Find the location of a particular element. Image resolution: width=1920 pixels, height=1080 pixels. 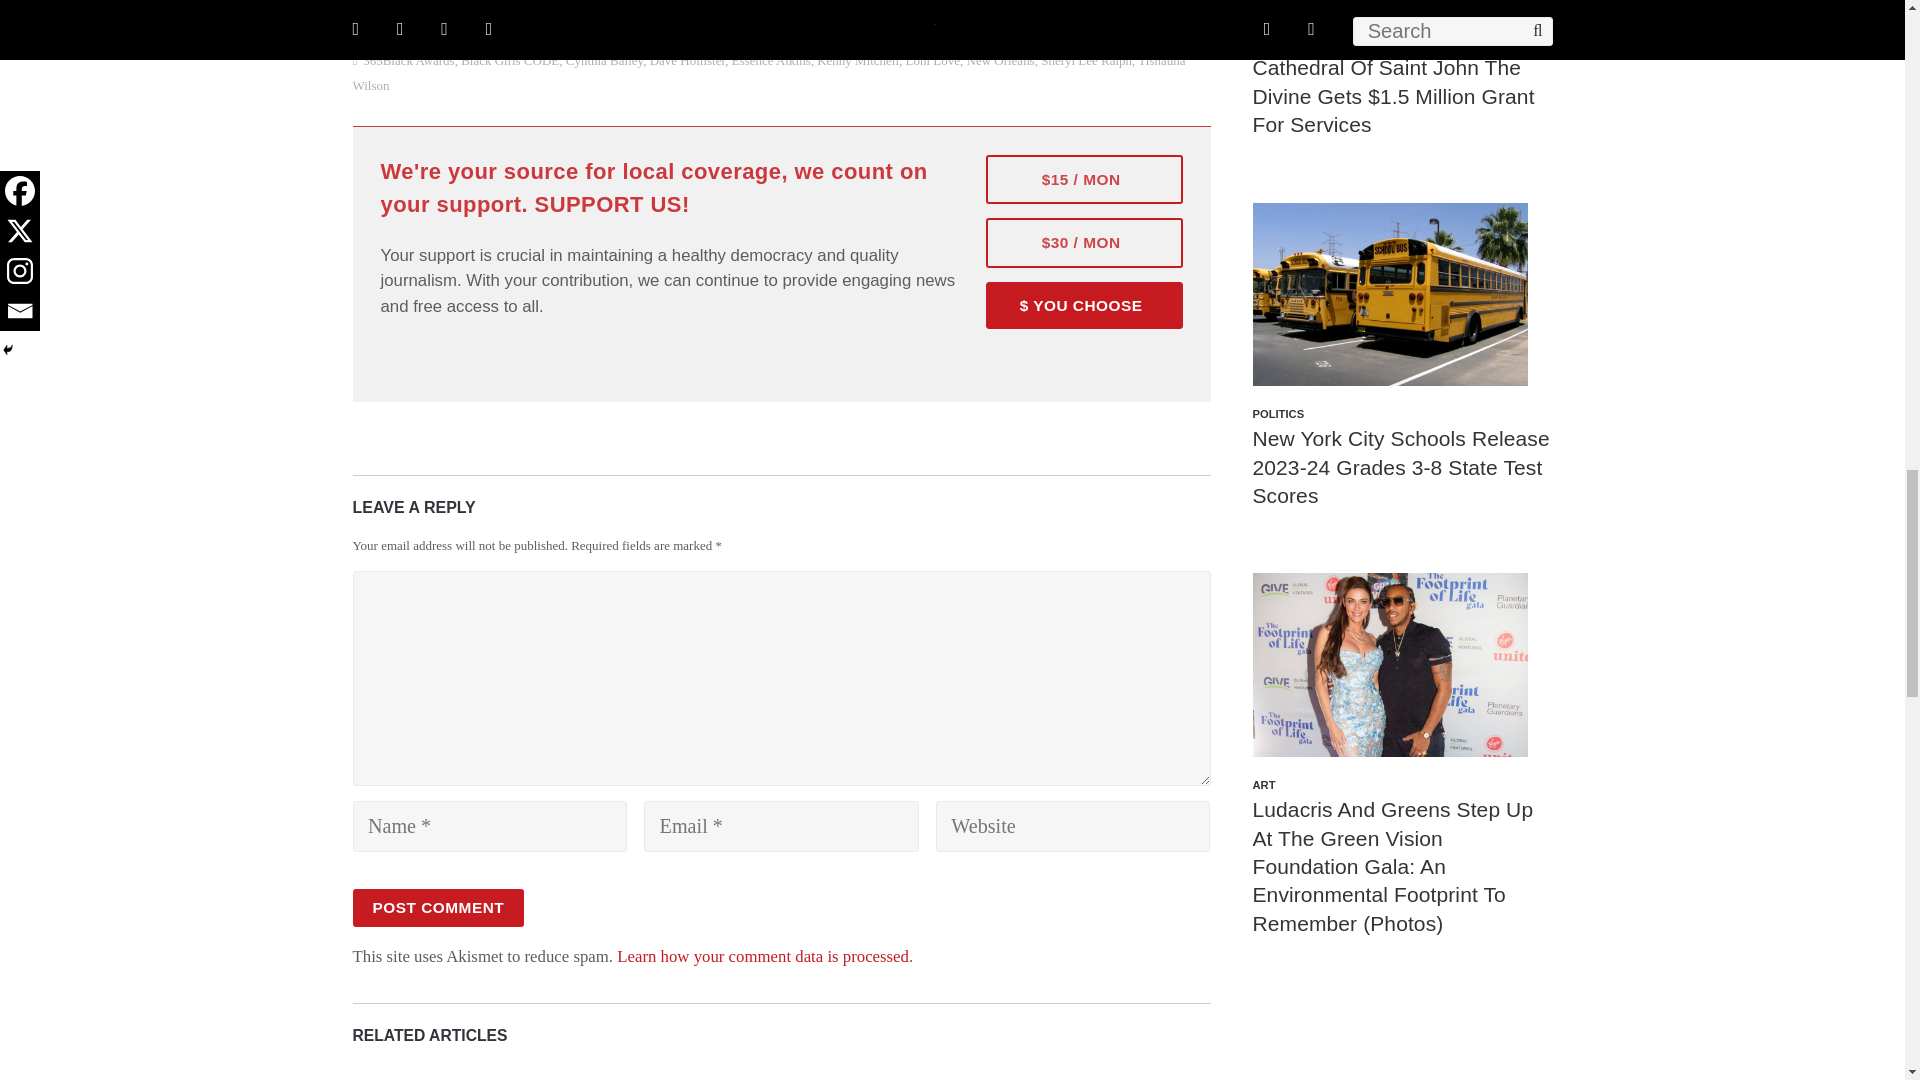

Cynthia Bailey is located at coordinates (604, 60).